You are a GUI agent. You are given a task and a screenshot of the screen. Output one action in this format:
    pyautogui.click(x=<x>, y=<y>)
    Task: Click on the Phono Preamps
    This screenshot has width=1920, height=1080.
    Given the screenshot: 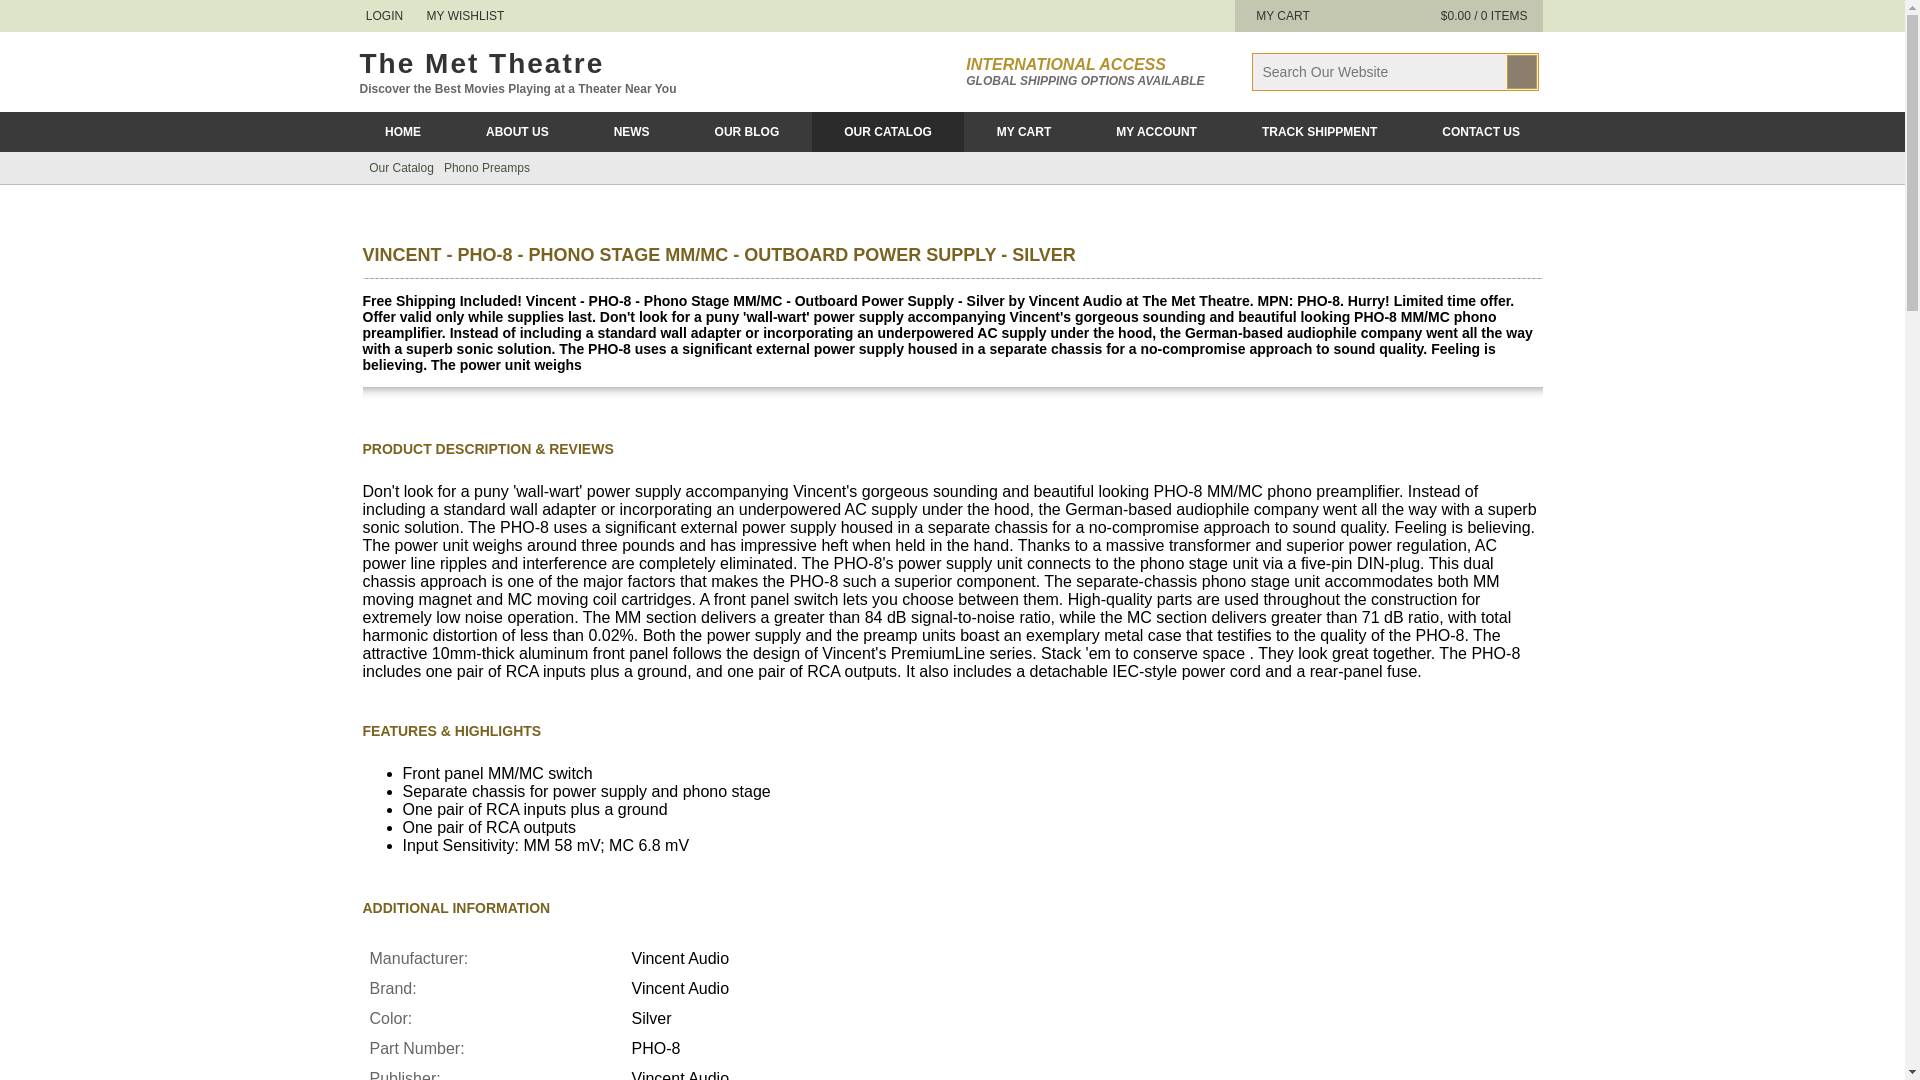 What is the action you would take?
    pyautogui.click(x=486, y=167)
    